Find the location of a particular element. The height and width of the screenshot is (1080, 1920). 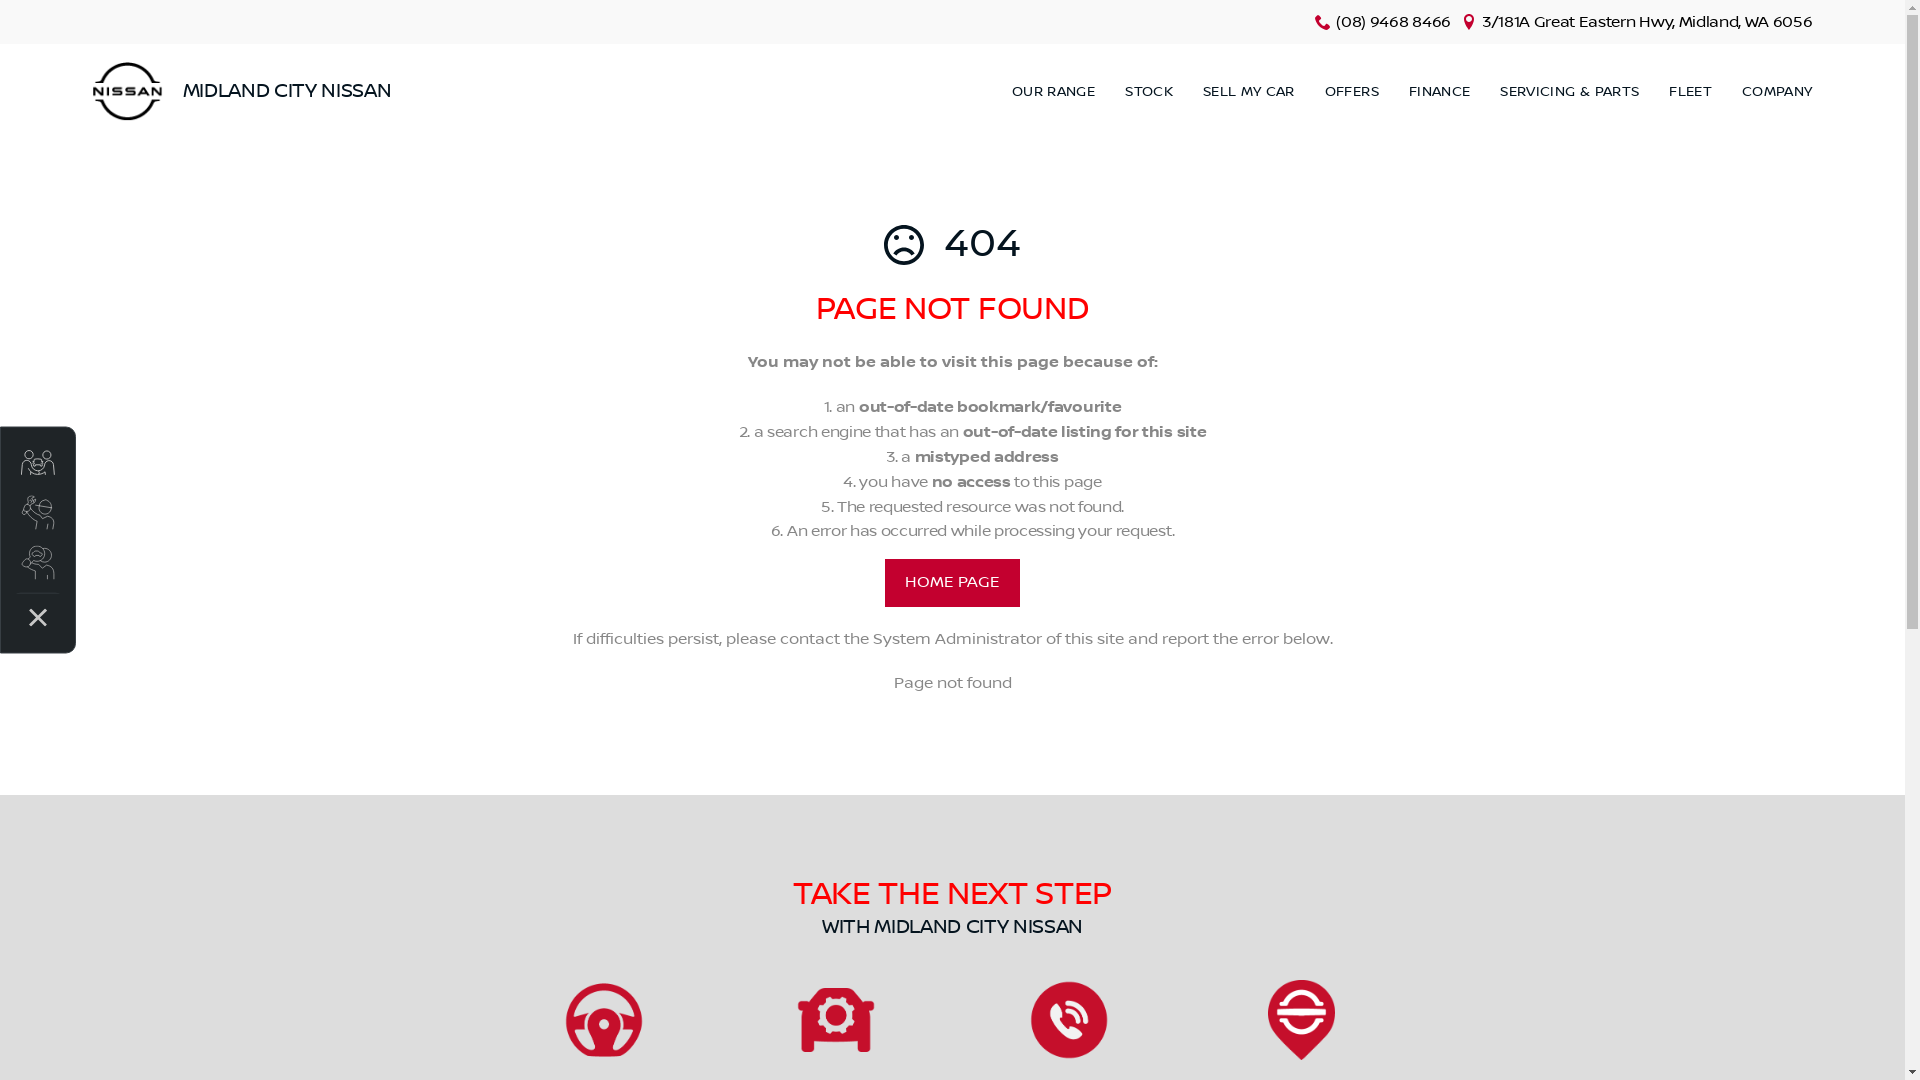

SELL MY CAR is located at coordinates (1249, 92).